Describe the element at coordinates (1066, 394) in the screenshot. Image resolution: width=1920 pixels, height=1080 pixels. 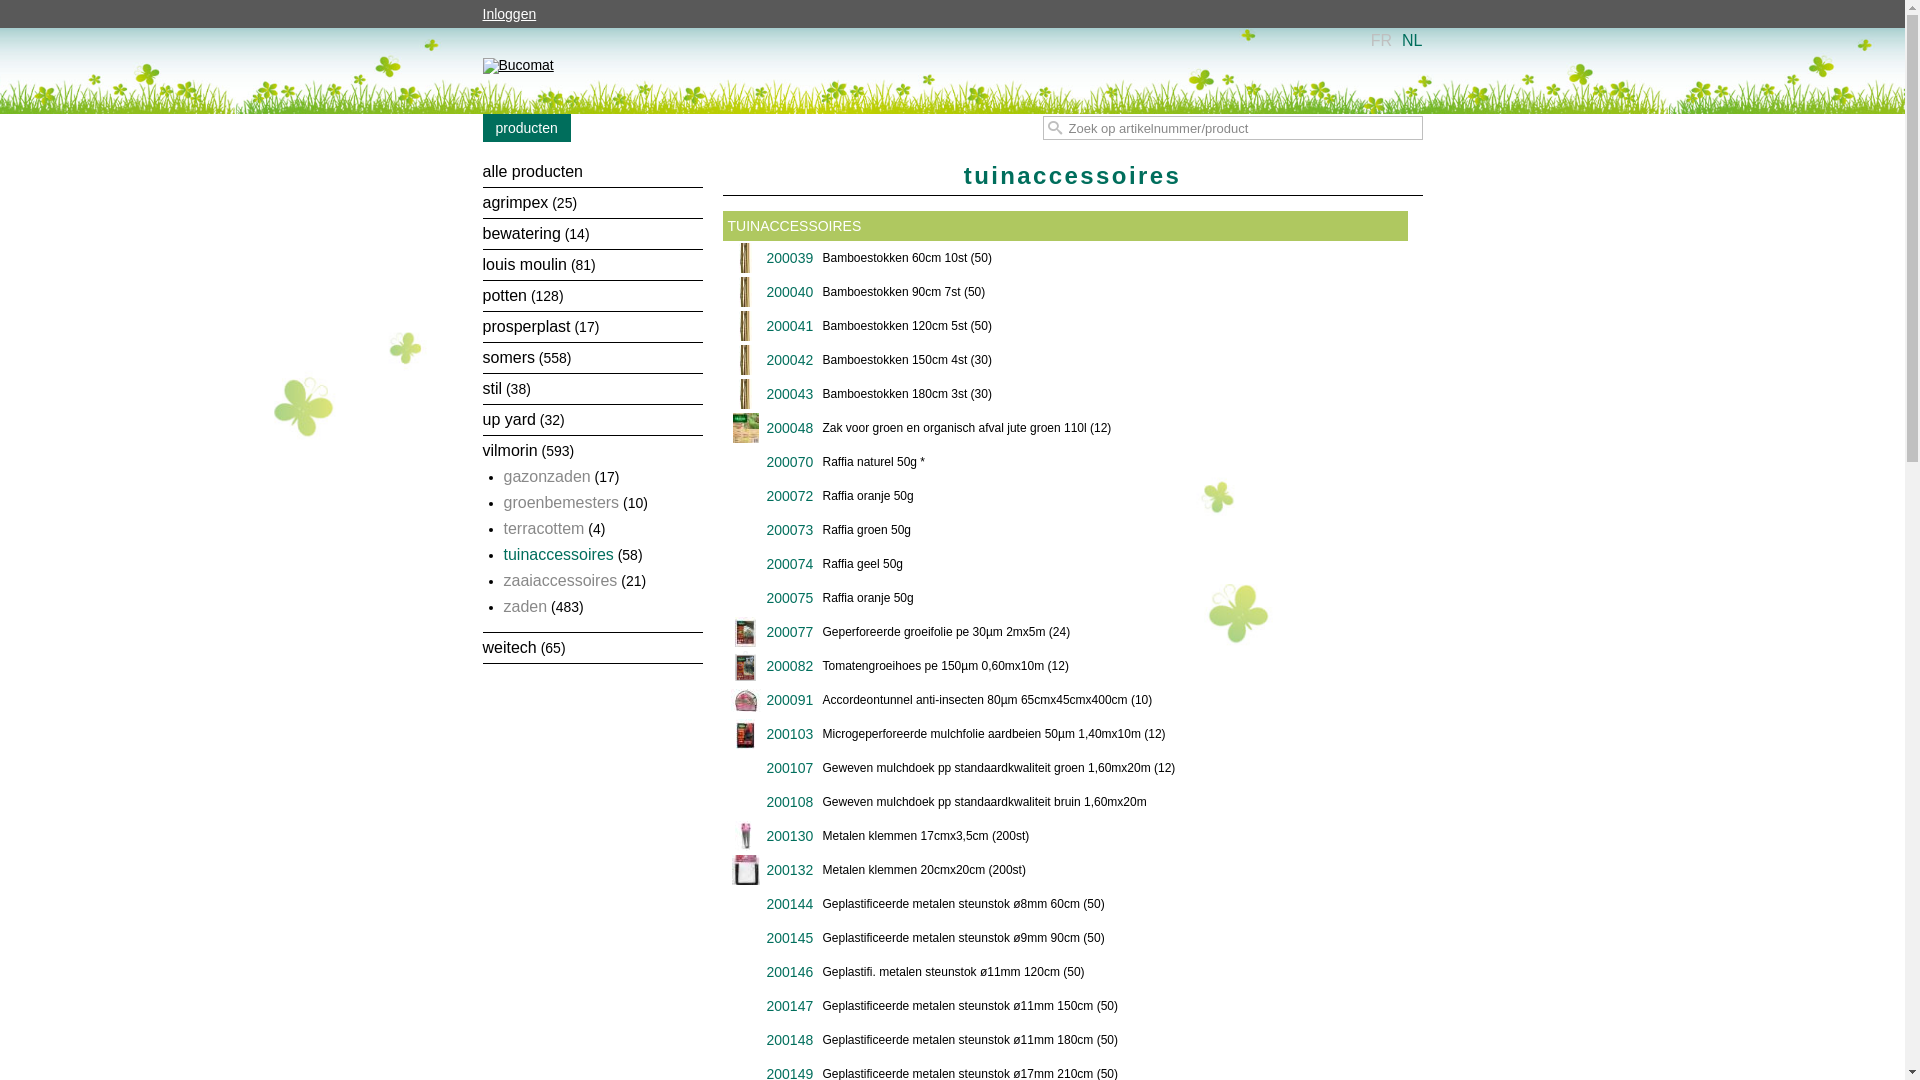
I see `200043 bamboestokken 180cm 3st (30)` at that location.